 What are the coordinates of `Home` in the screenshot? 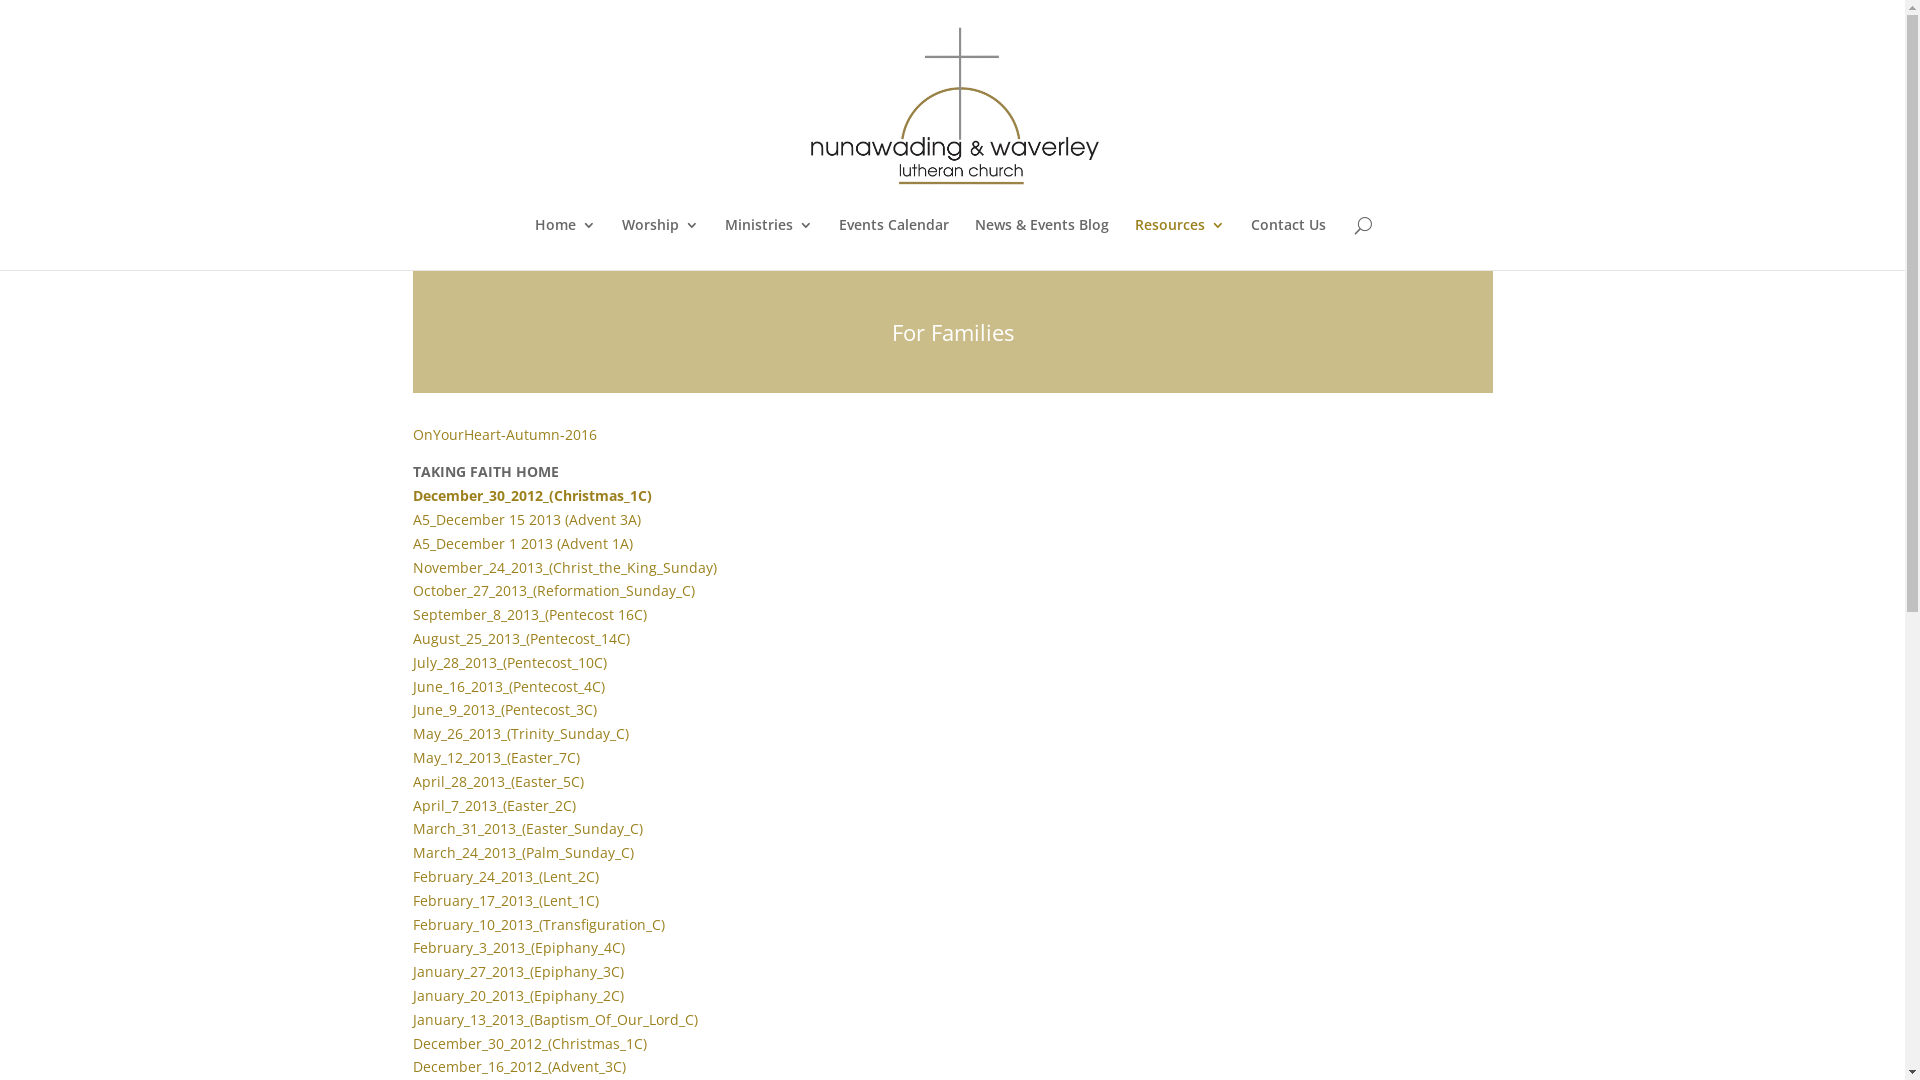 It's located at (566, 244).